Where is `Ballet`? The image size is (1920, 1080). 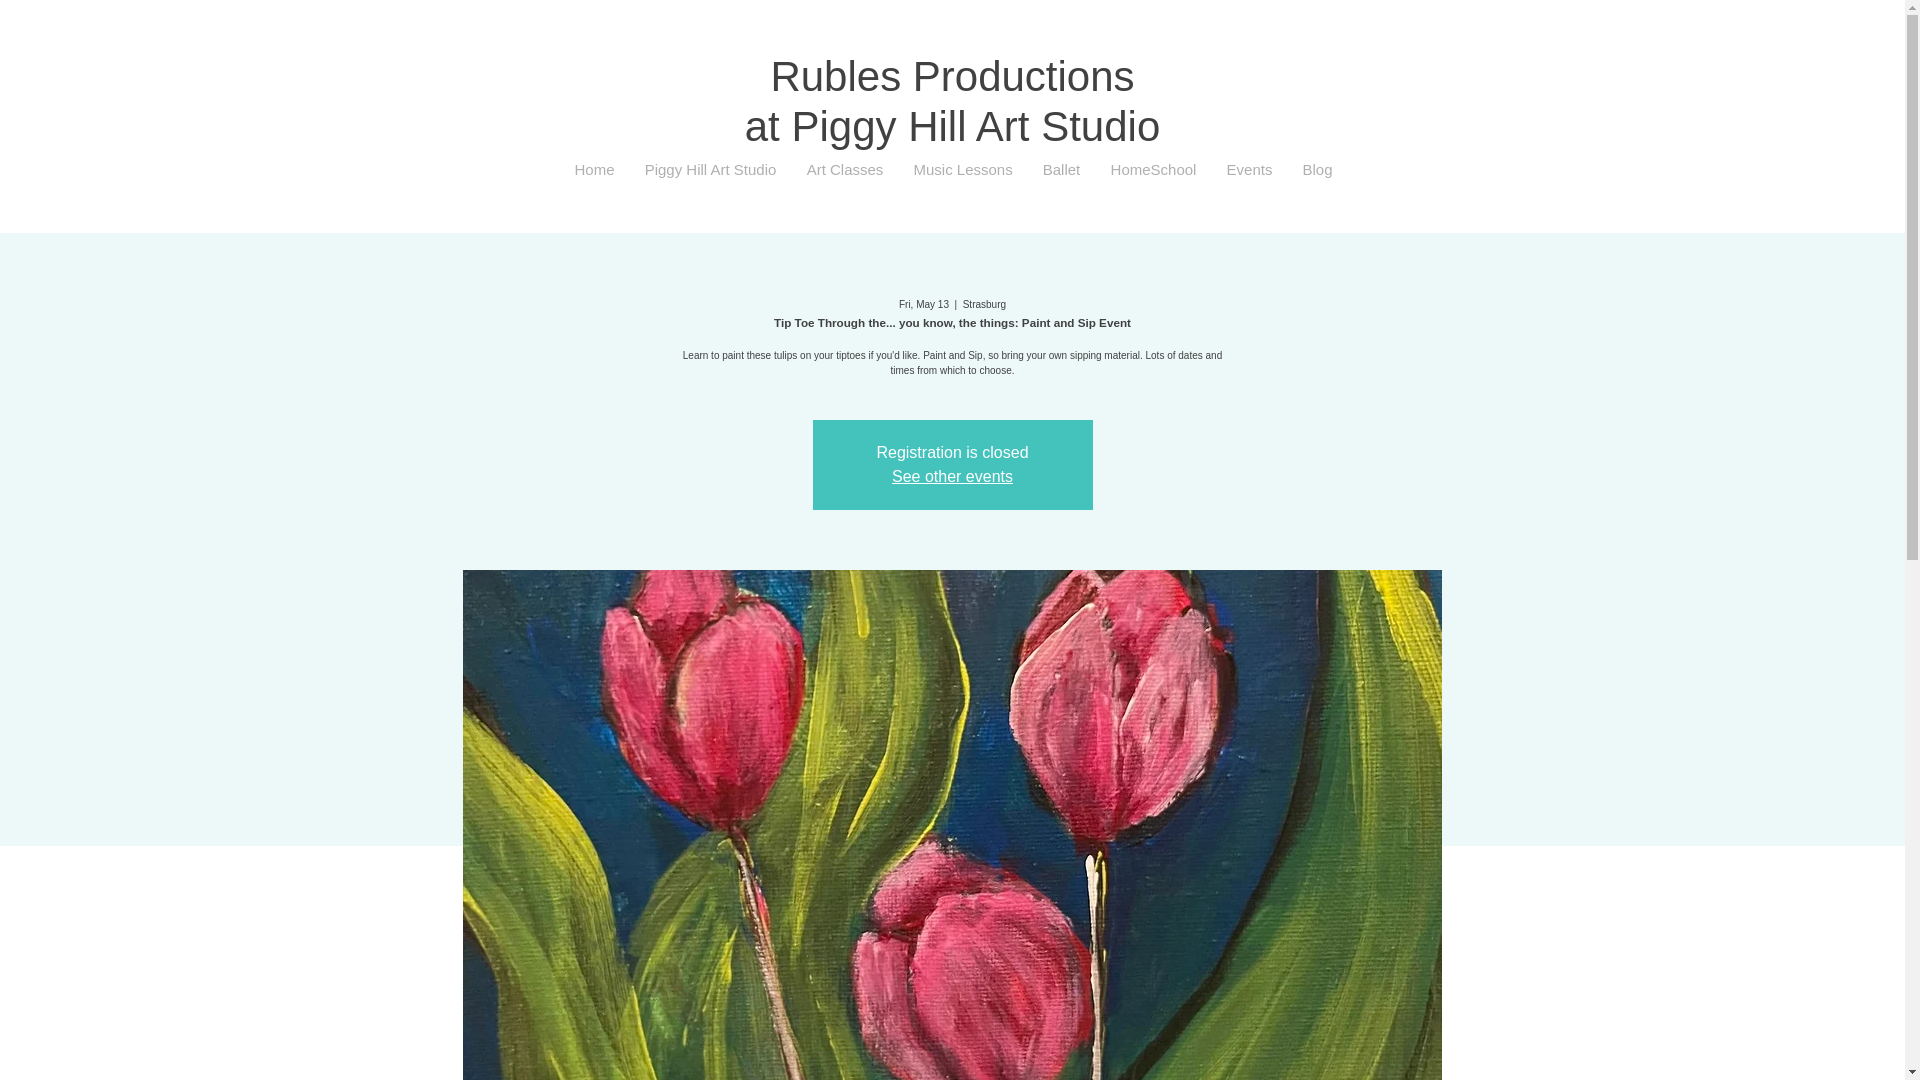
Ballet is located at coordinates (1062, 170).